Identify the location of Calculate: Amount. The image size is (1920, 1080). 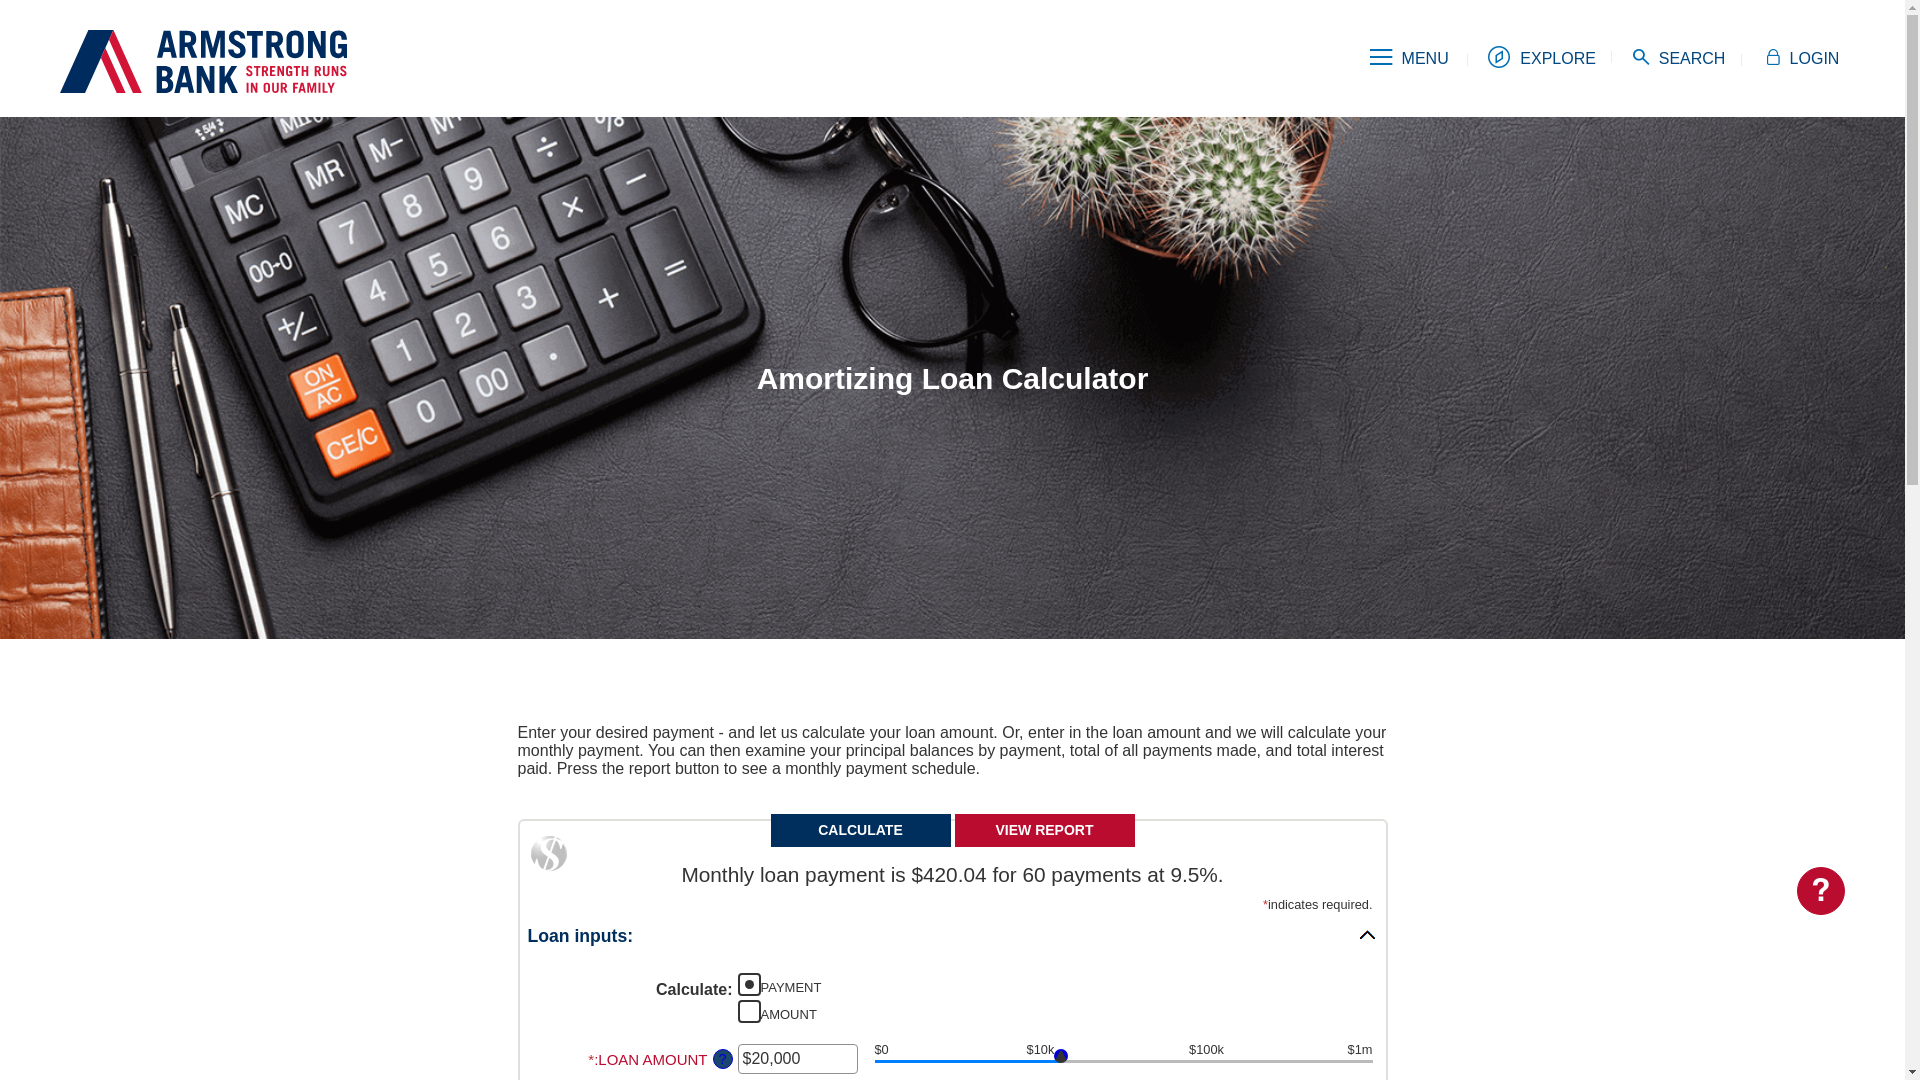
(750, 1012).